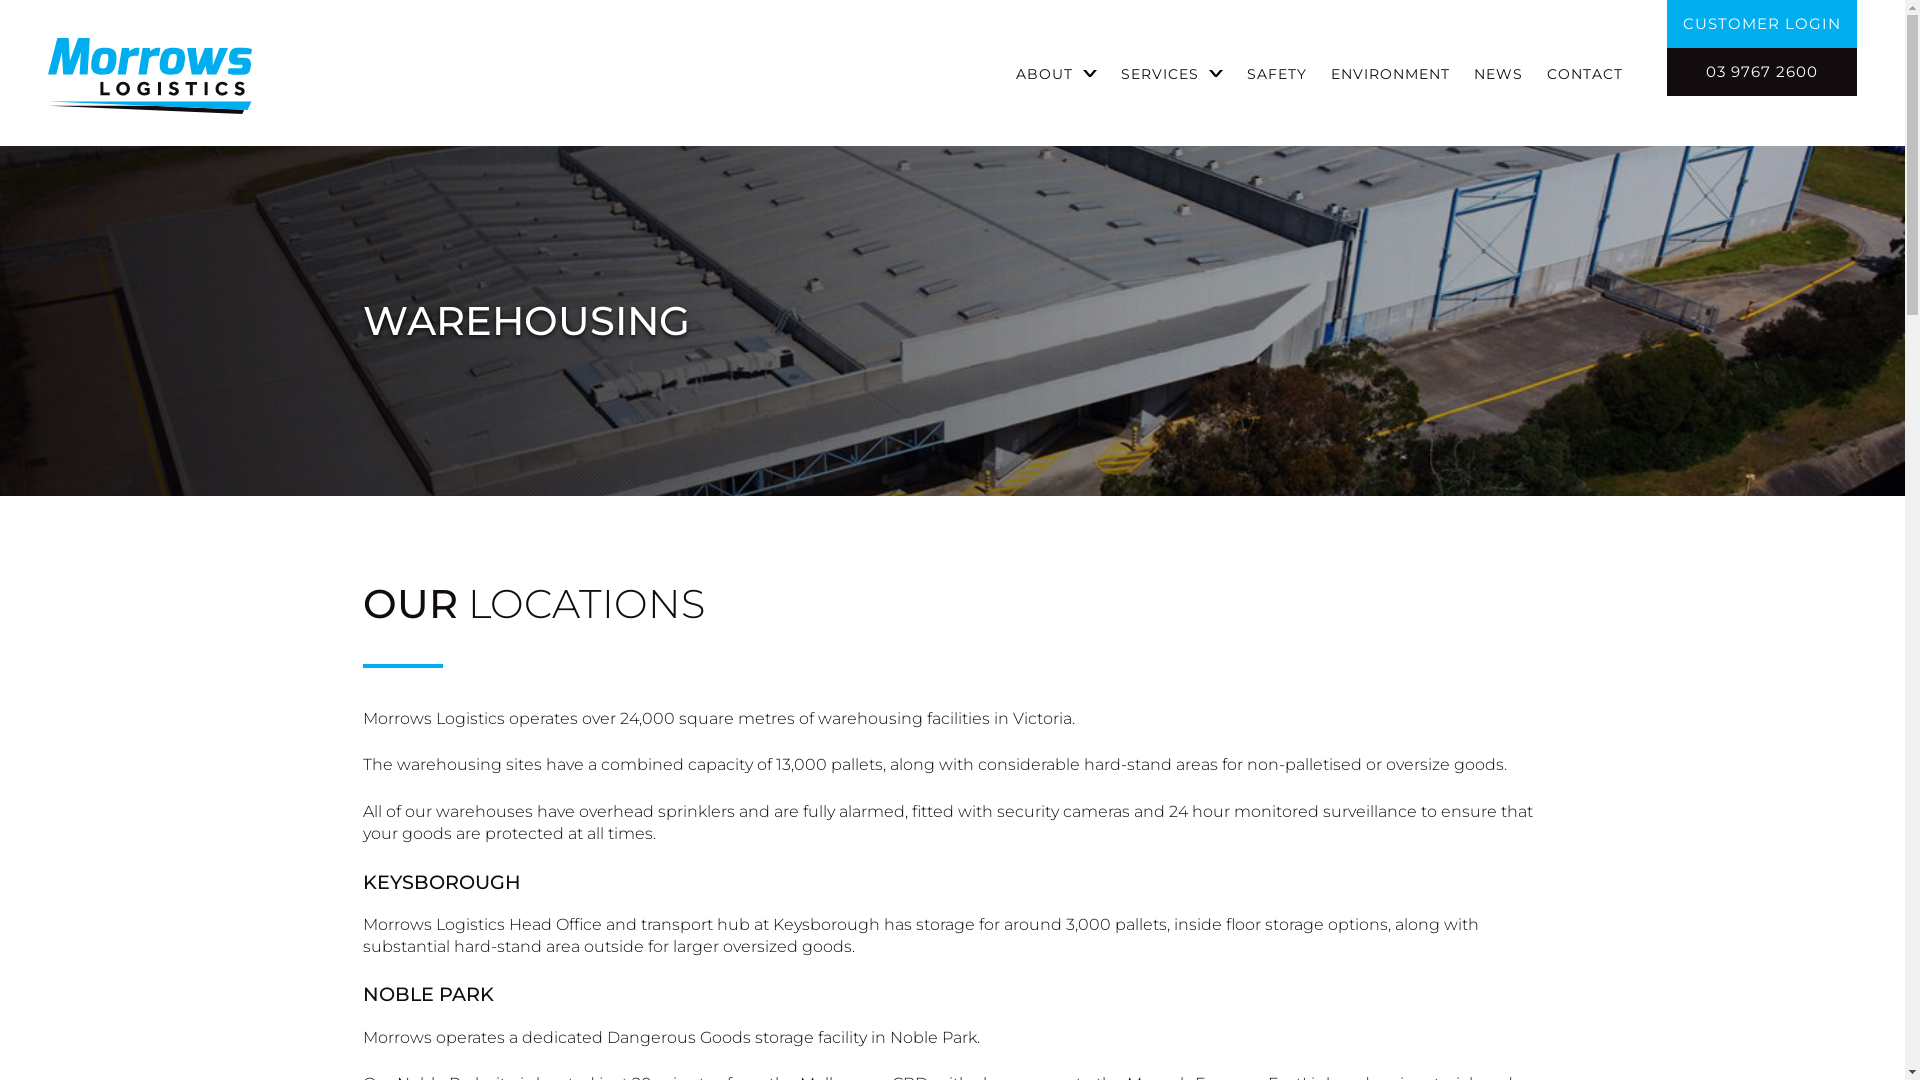 This screenshot has width=1920, height=1080. I want to click on ABOUT, so click(1044, 77).